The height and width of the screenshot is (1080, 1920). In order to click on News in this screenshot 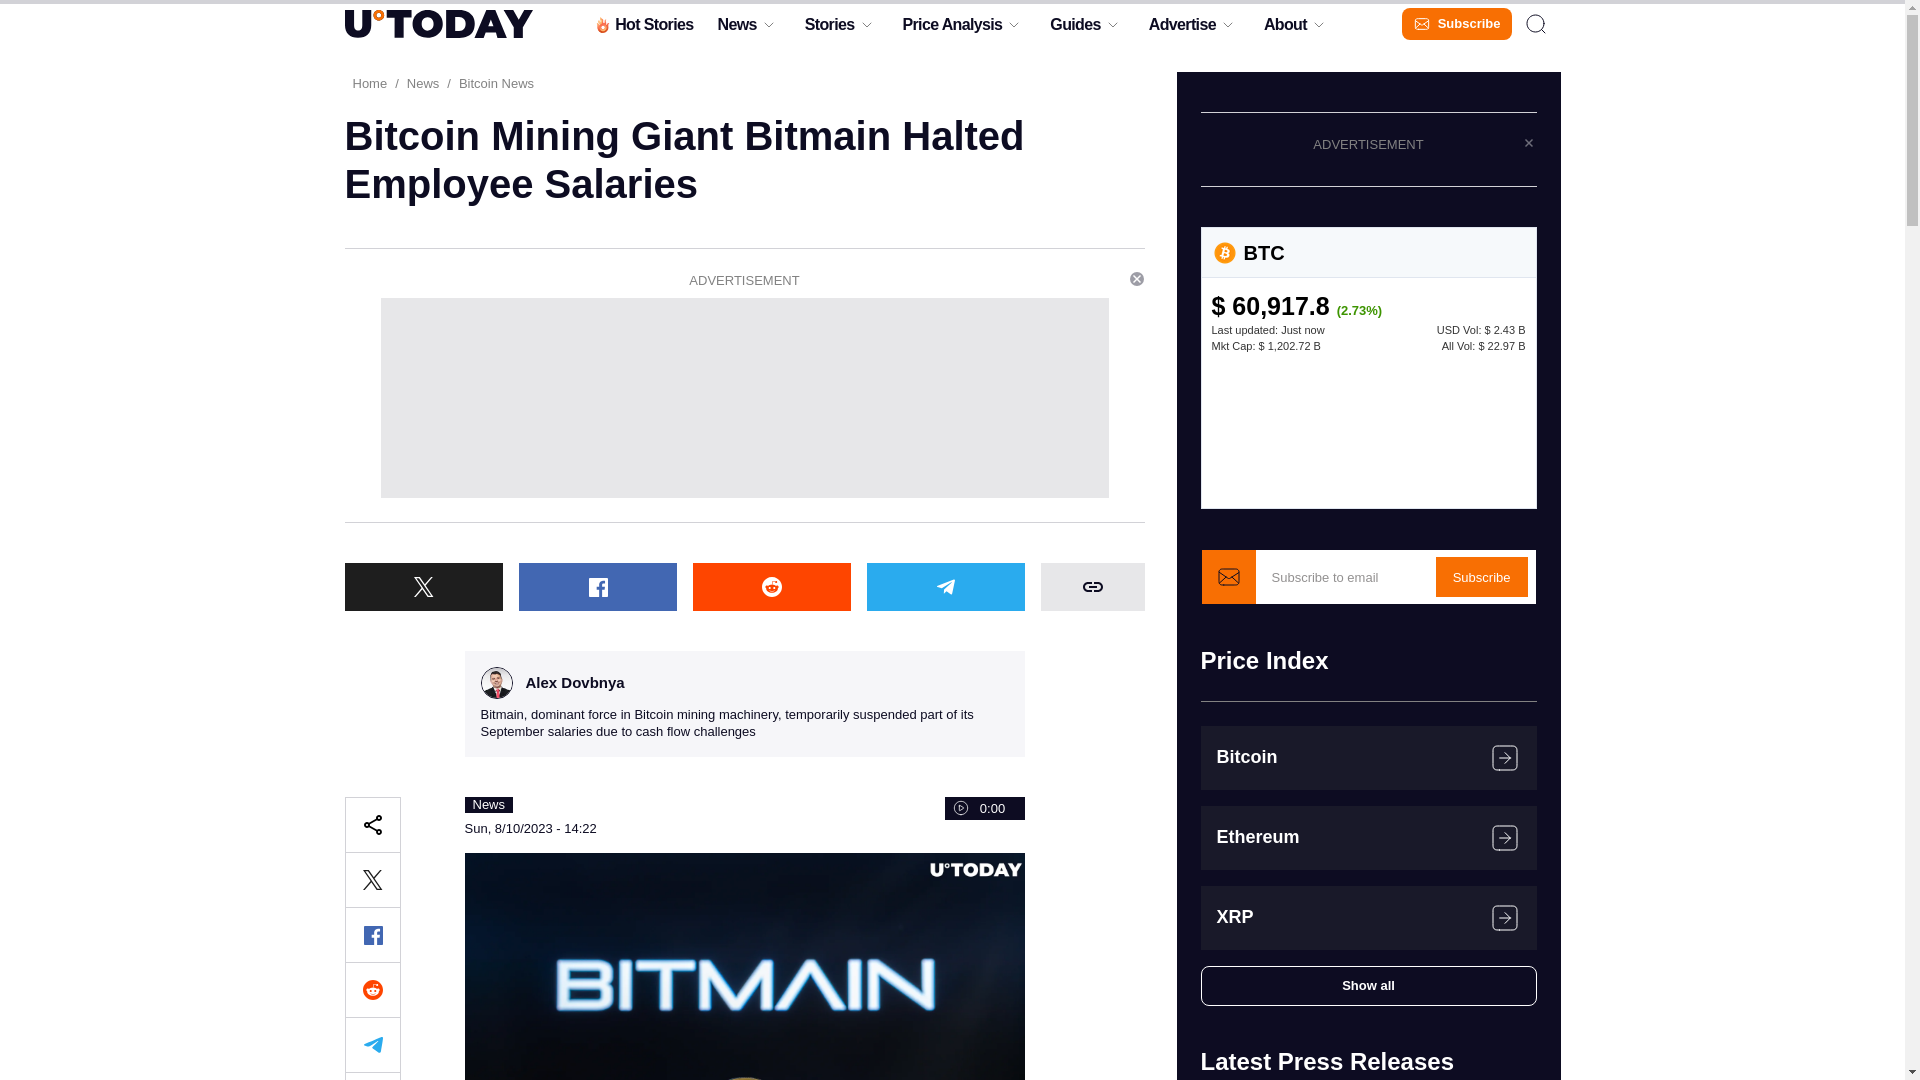, I will do `click(736, 29)`.